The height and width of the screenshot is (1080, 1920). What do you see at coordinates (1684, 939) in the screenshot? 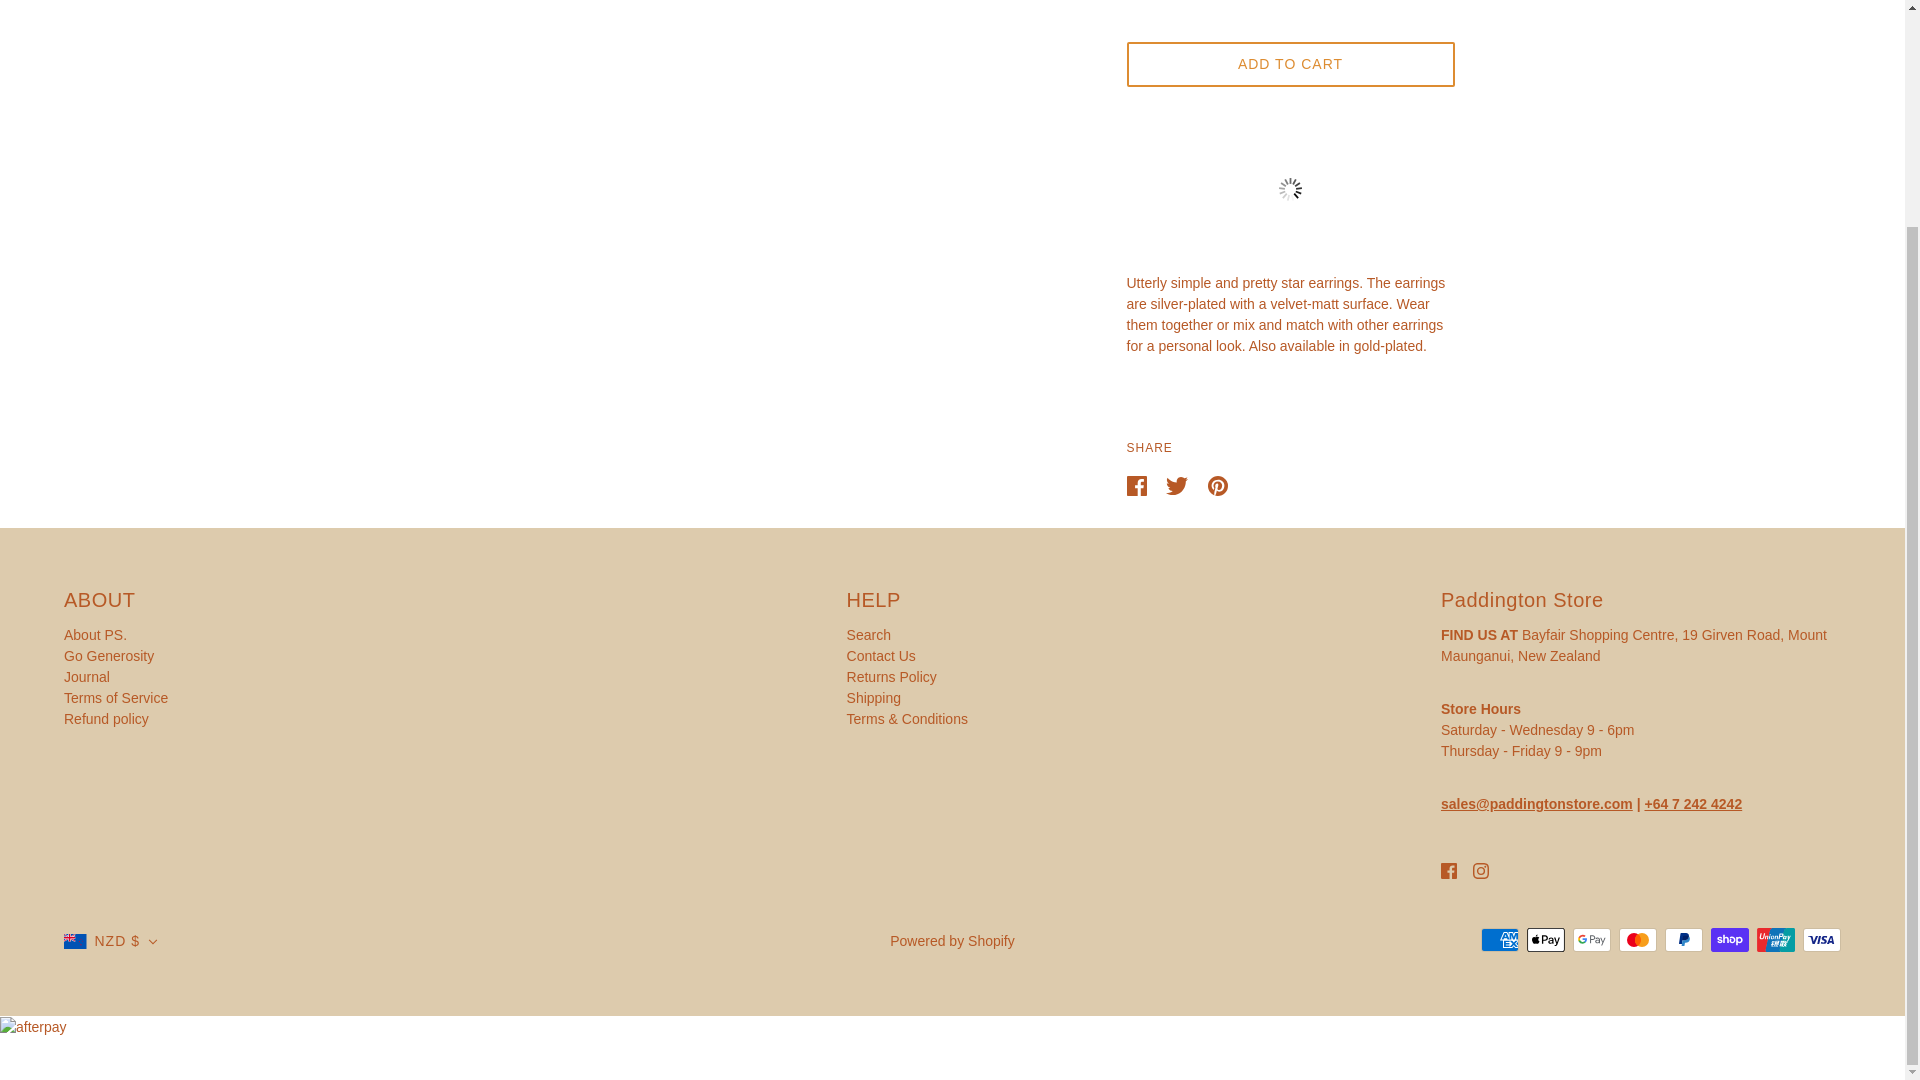
I see `PayPal` at bounding box center [1684, 939].